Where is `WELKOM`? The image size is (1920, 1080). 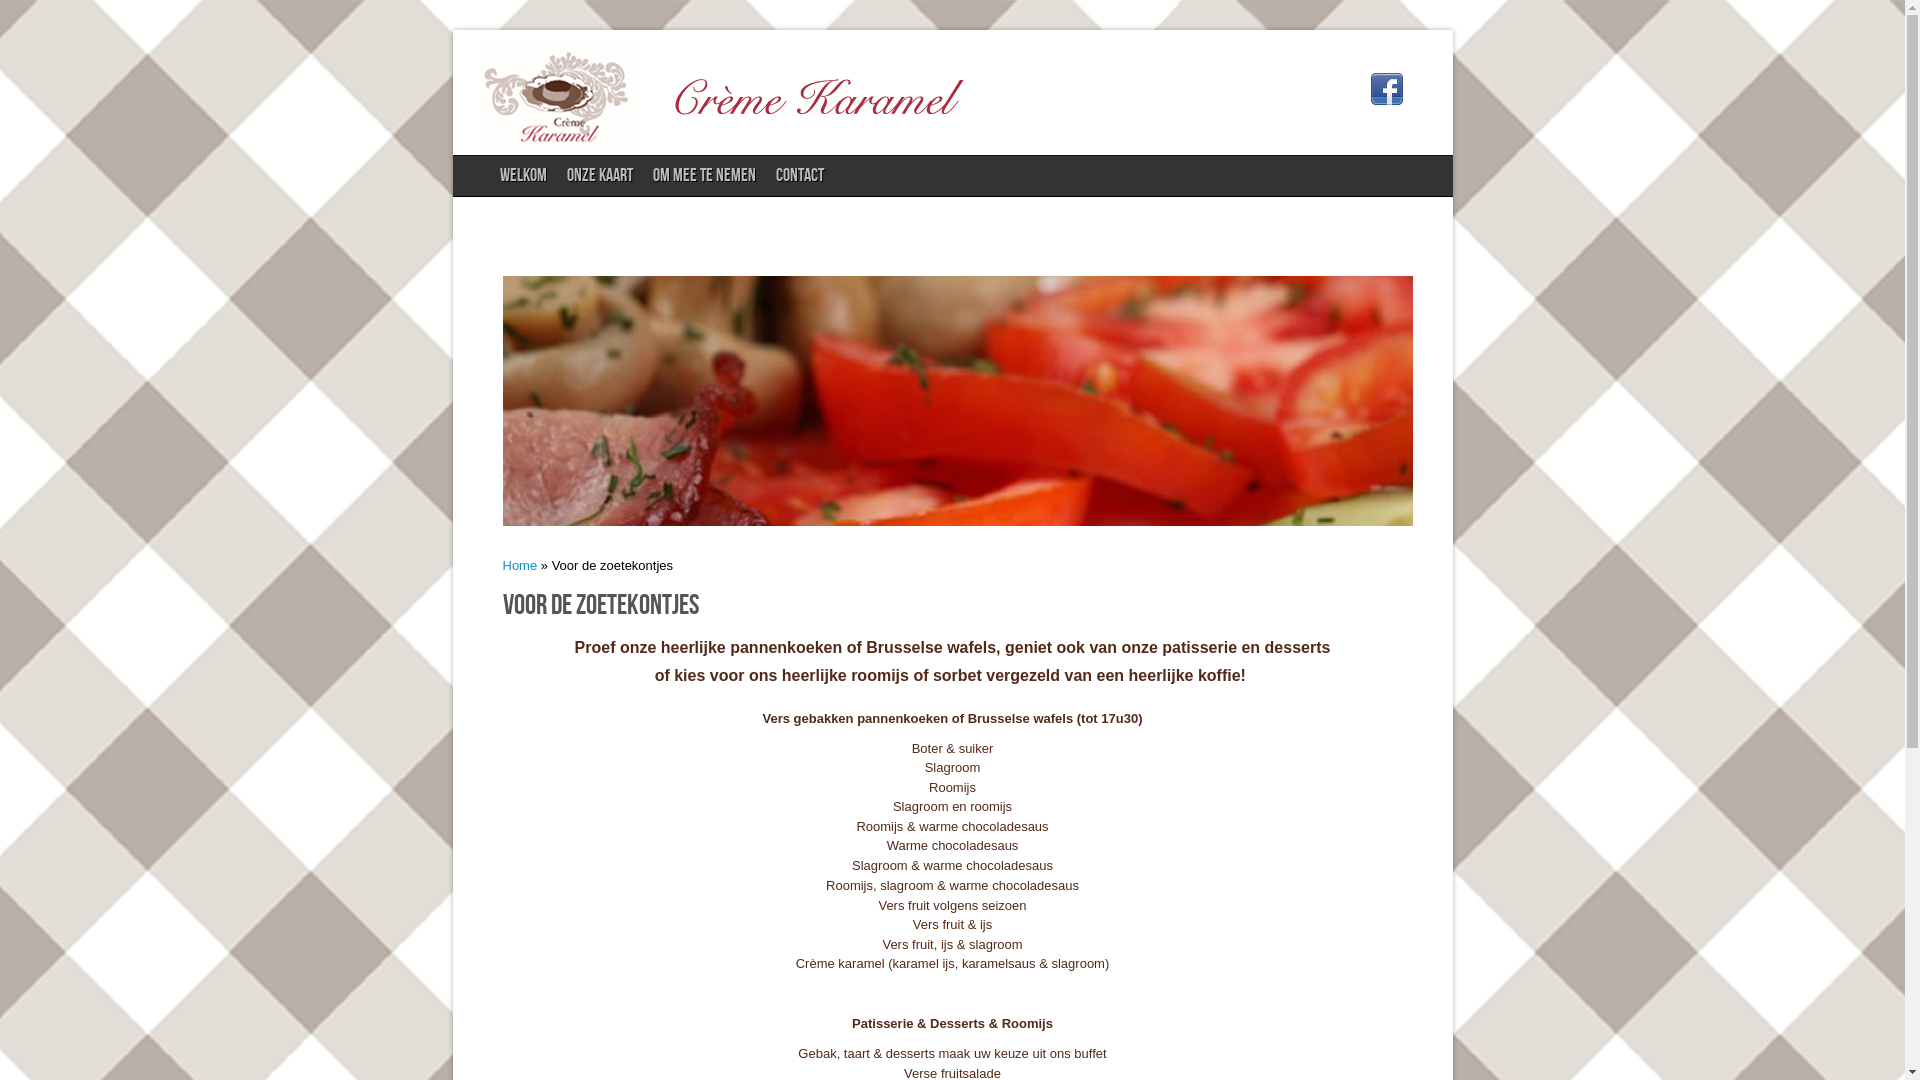 WELKOM is located at coordinates (523, 176).